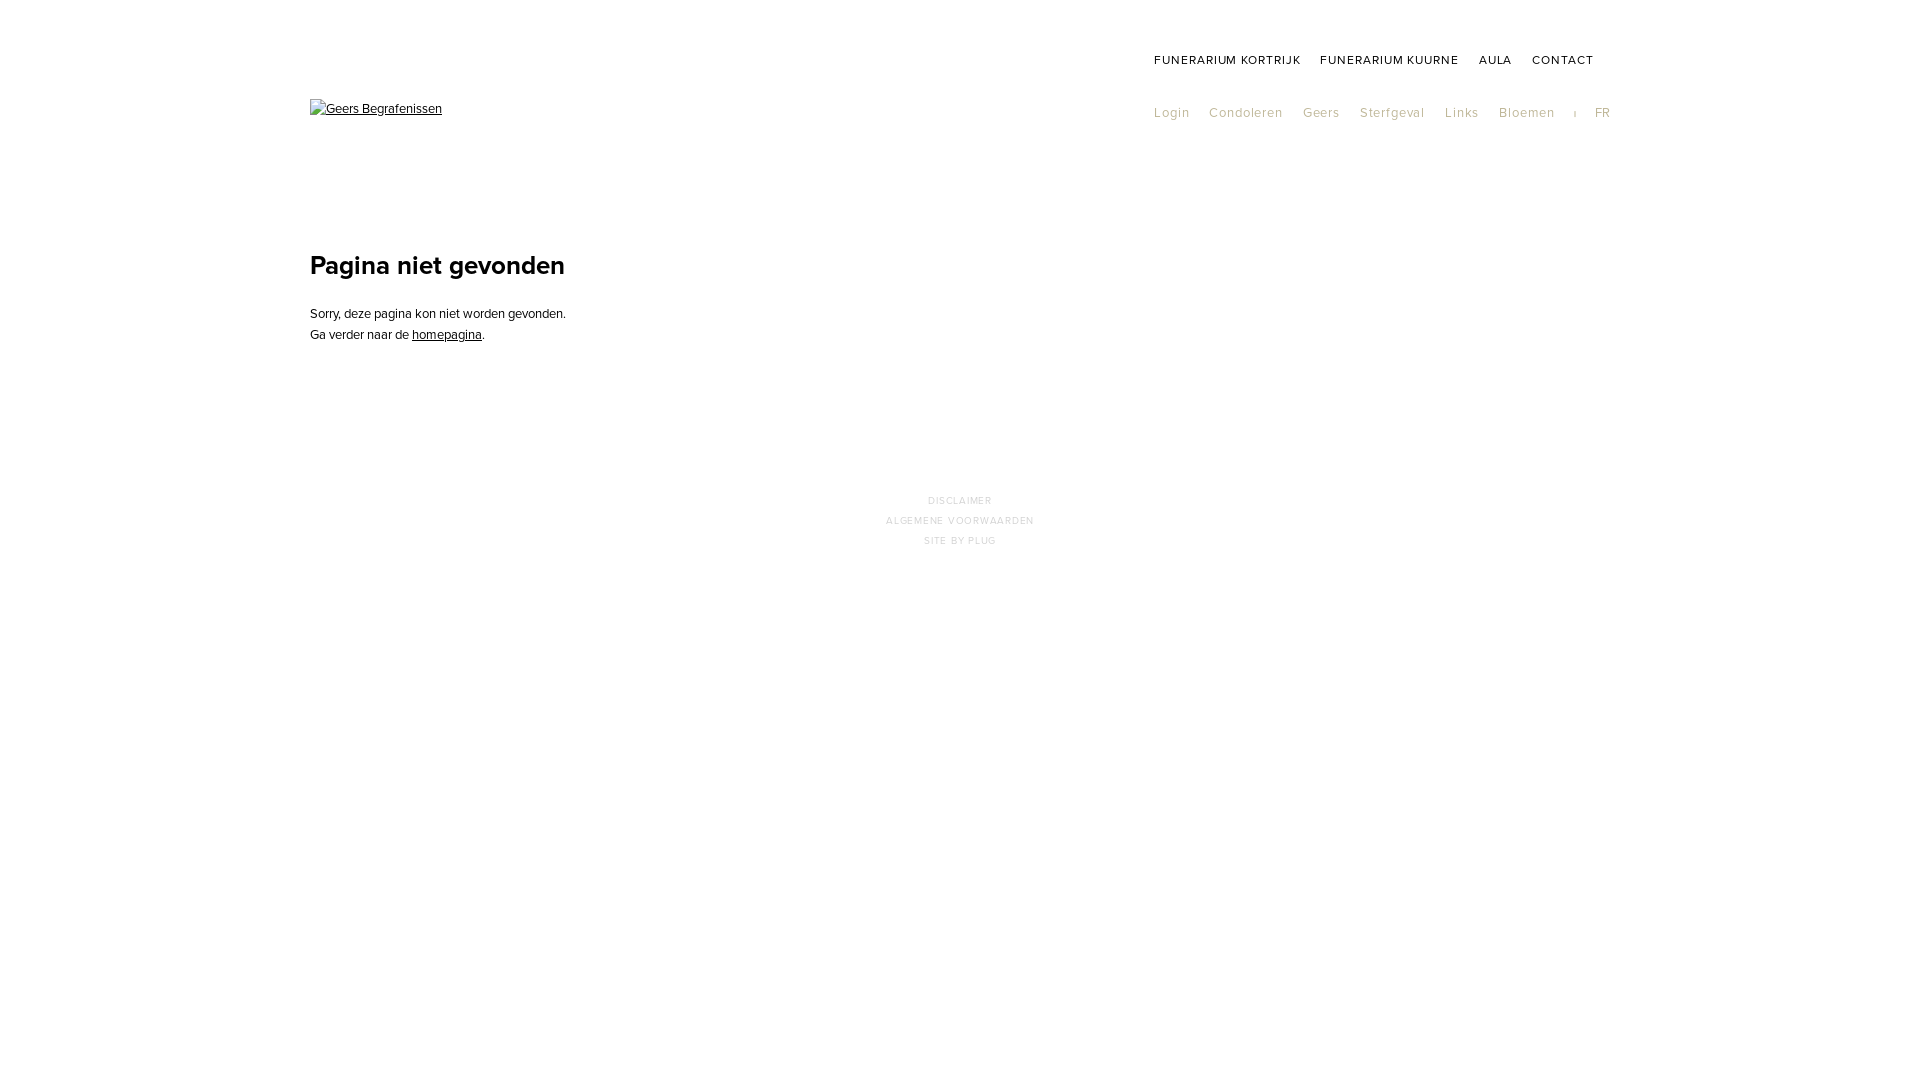 The width and height of the screenshot is (1920, 1080). What do you see at coordinates (1527, 114) in the screenshot?
I see `Bloemen` at bounding box center [1527, 114].